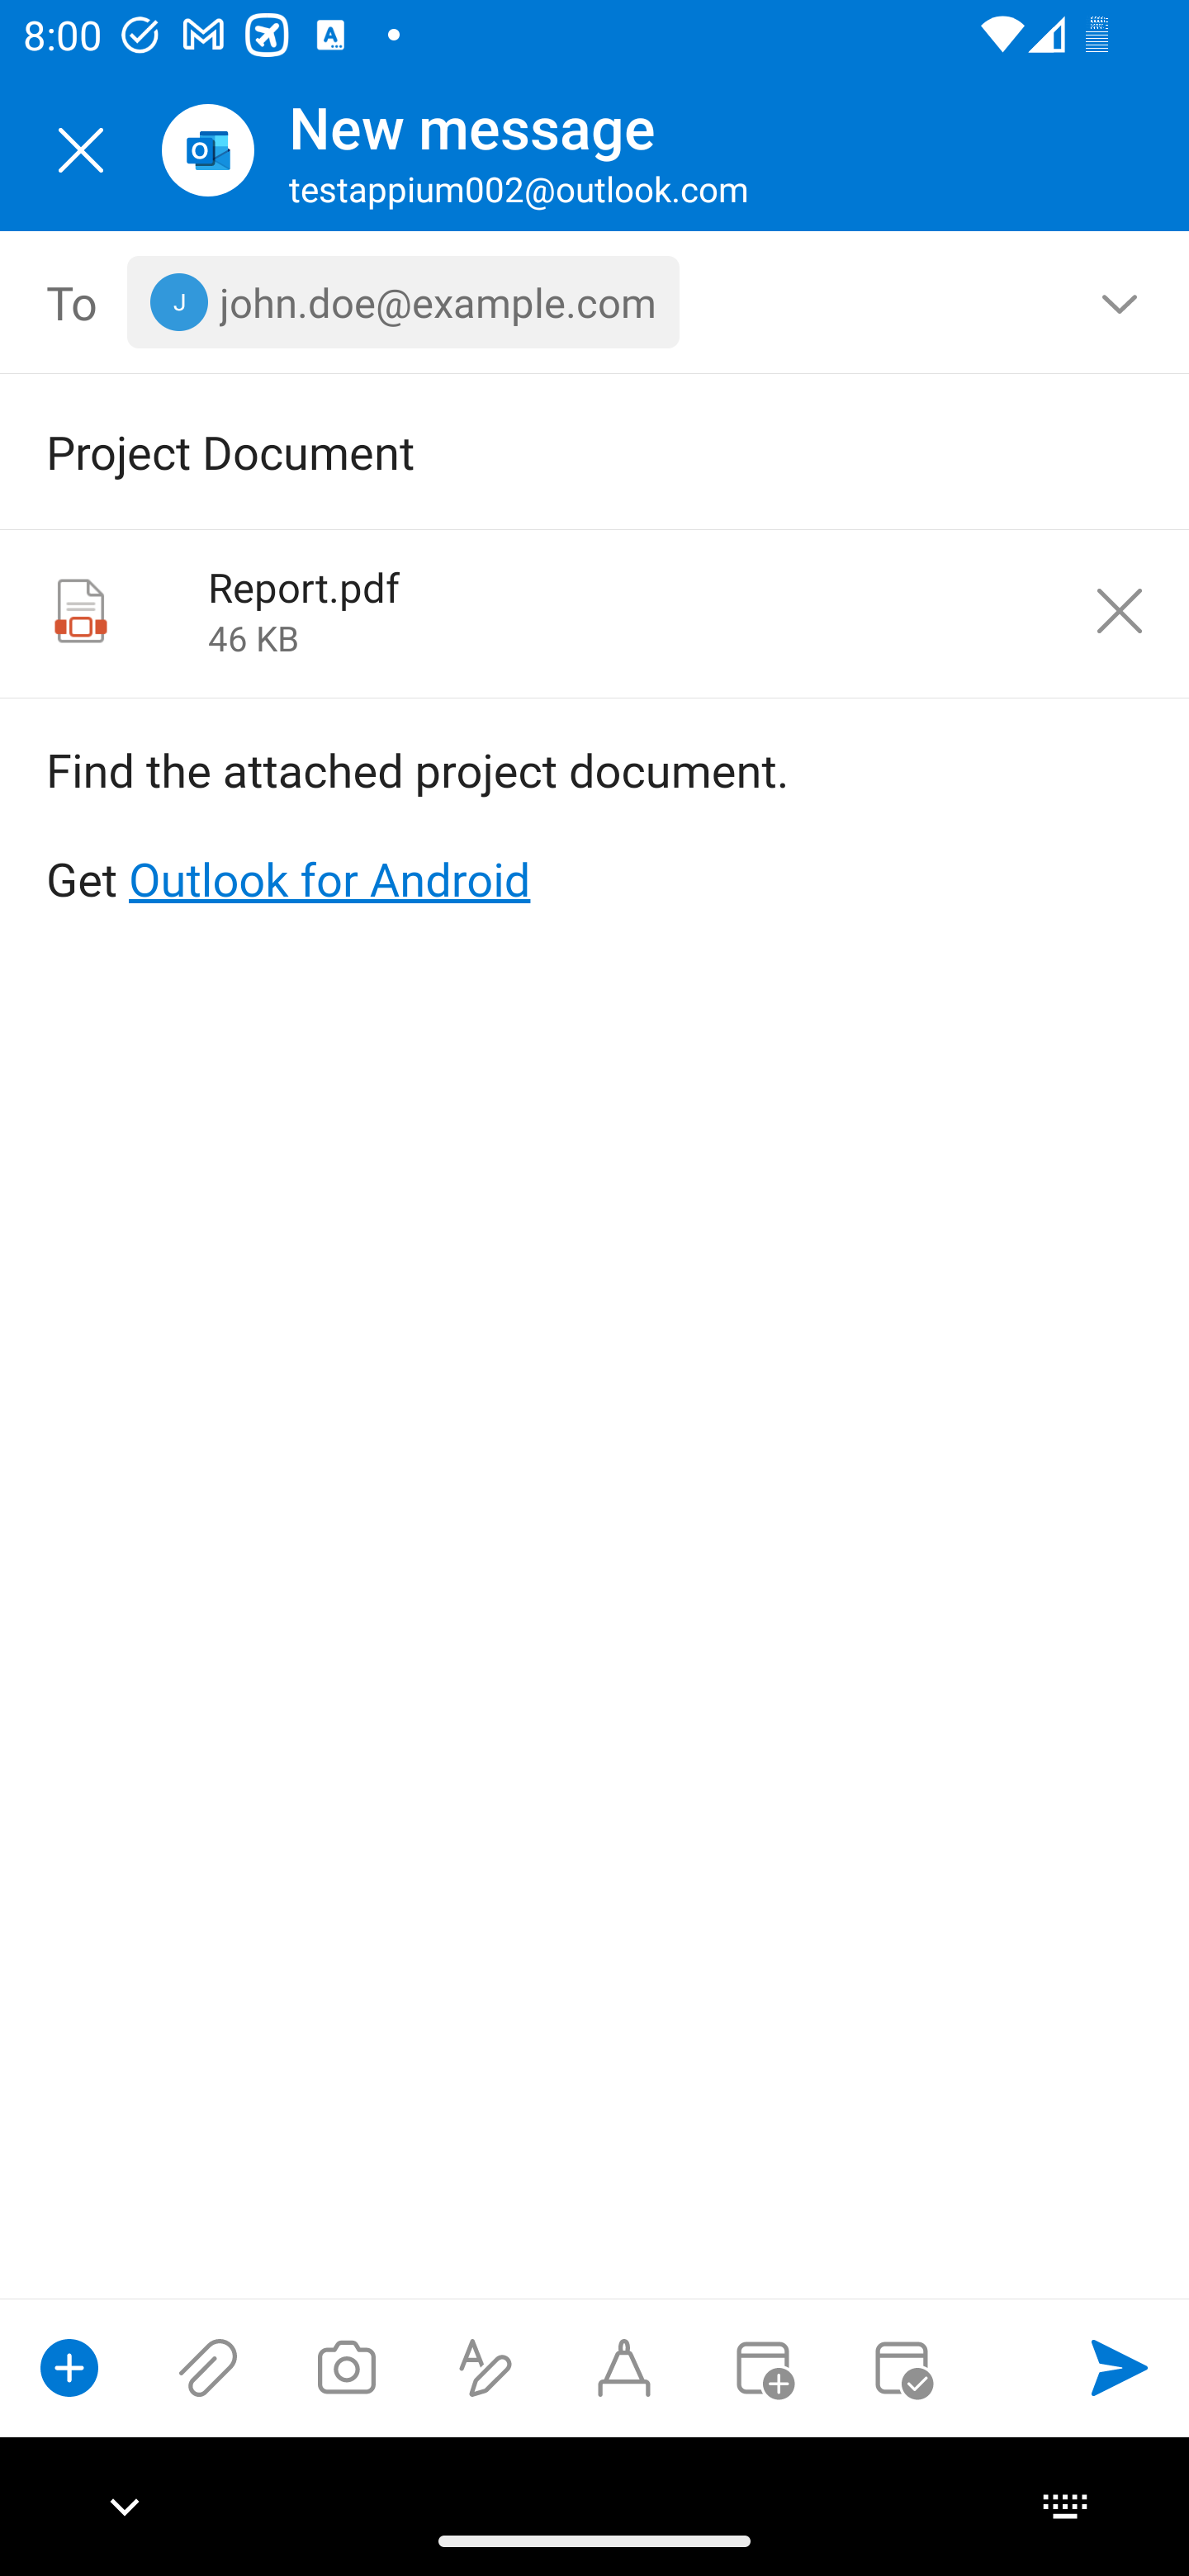 This screenshot has height=2576, width=1189. I want to click on Remove attachment Report.pdf, so click(1120, 611).